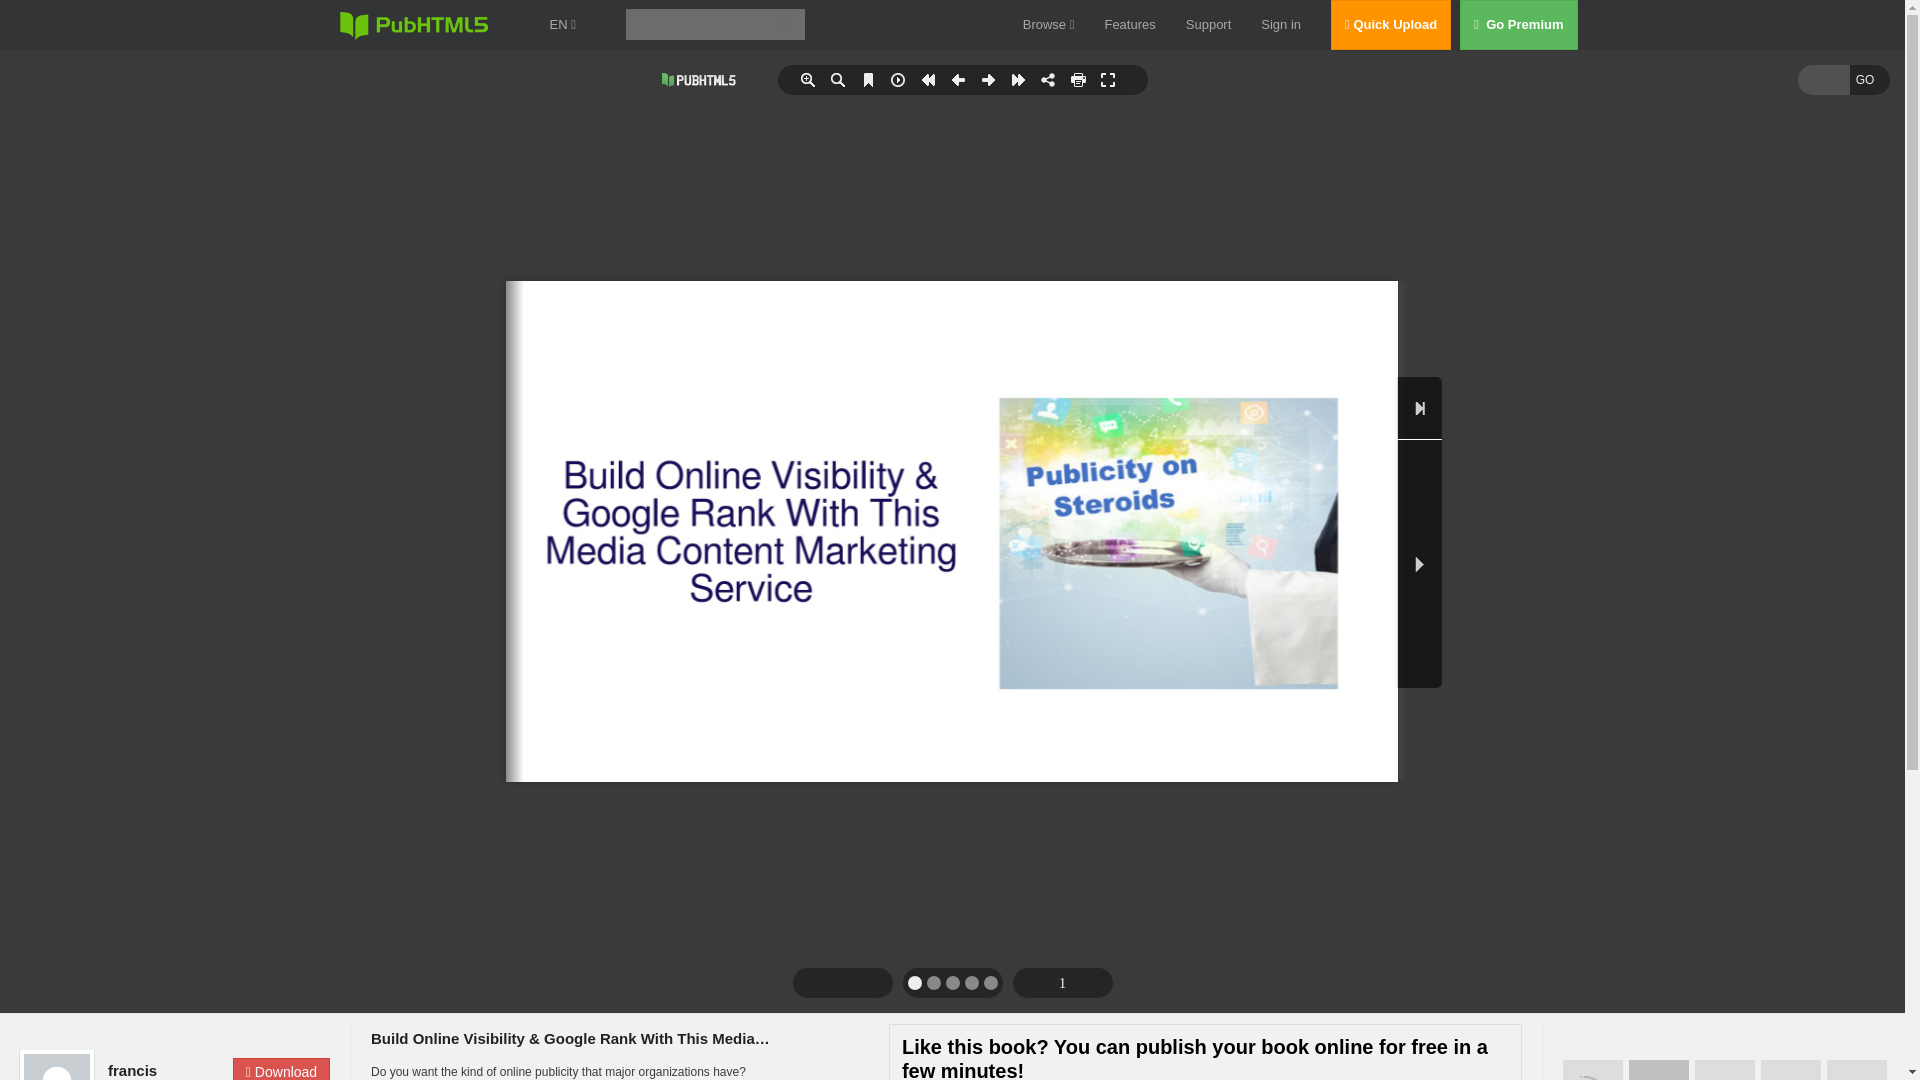 This screenshot has height=1080, width=1920. Describe the element at coordinates (1528, 24) in the screenshot. I see ` Go Premium` at that location.